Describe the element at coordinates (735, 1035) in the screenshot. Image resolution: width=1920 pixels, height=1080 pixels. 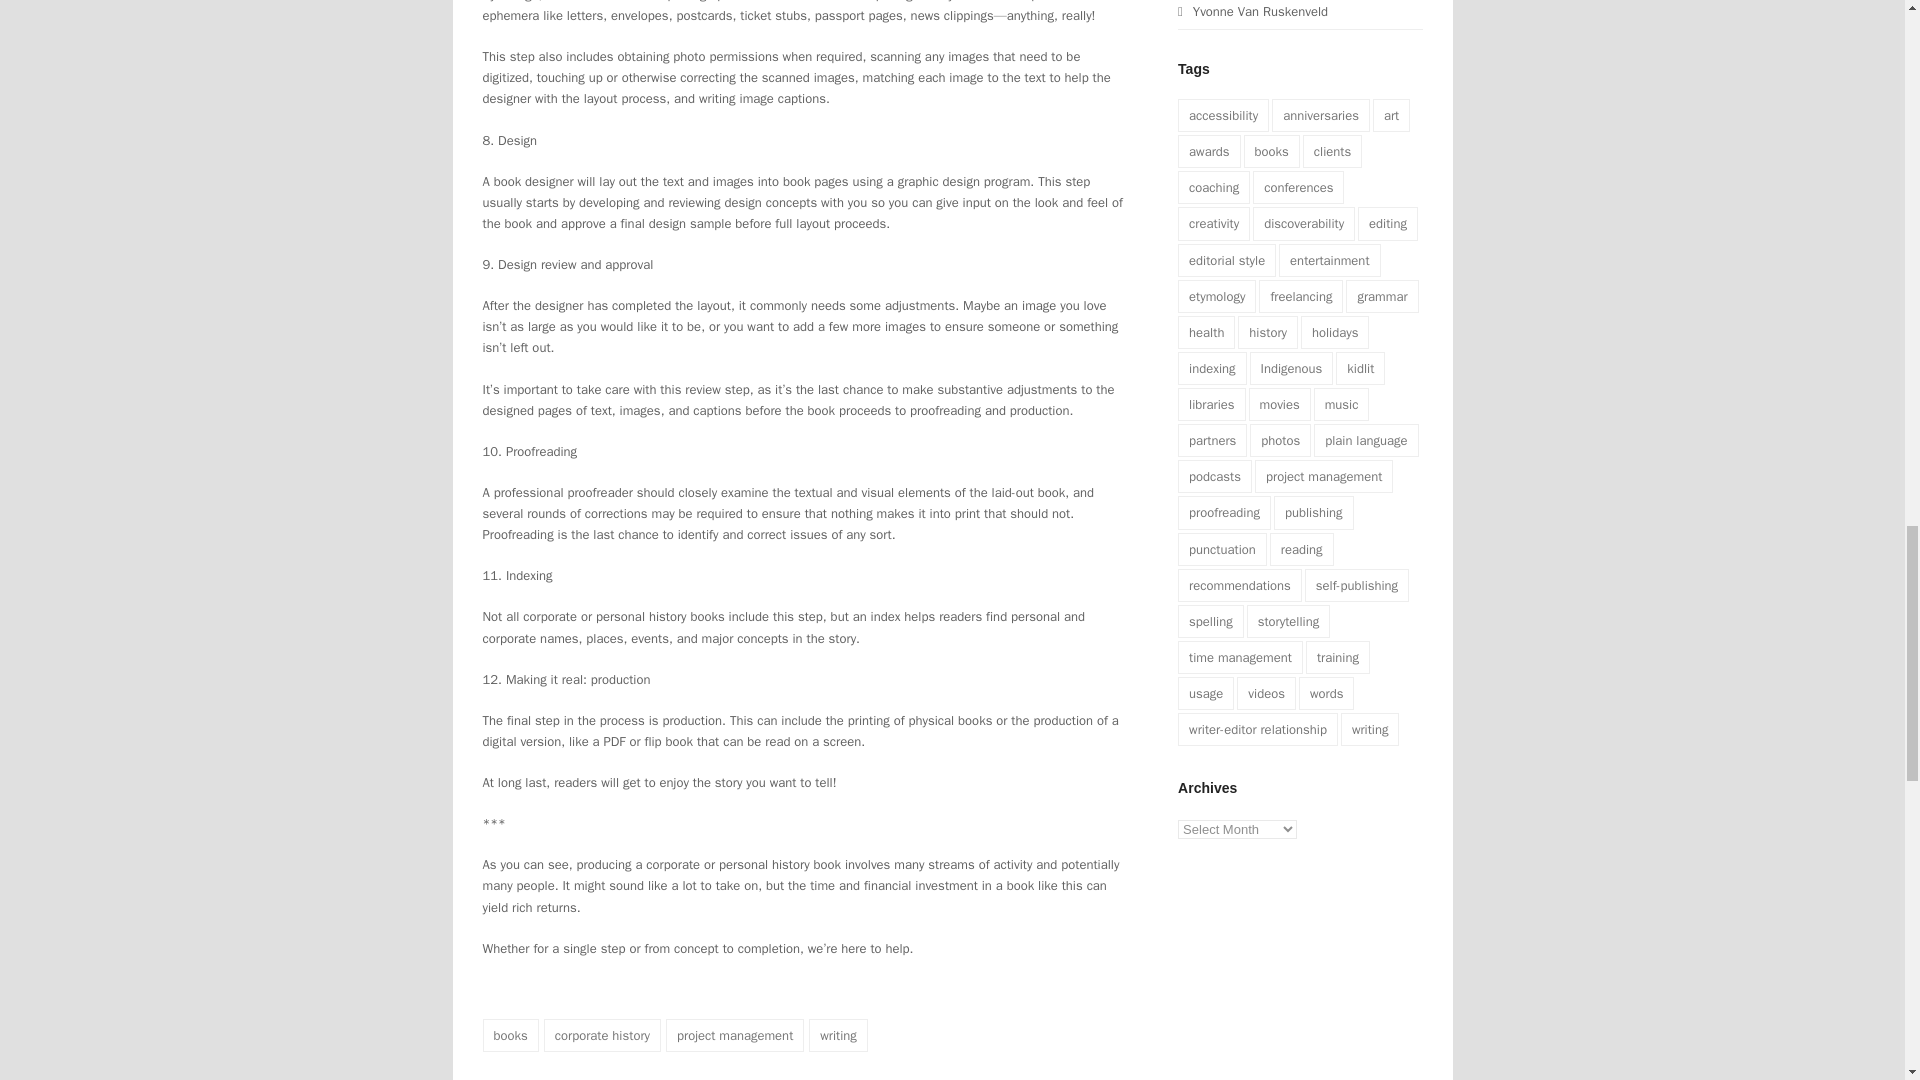
I see `project management` at that location.